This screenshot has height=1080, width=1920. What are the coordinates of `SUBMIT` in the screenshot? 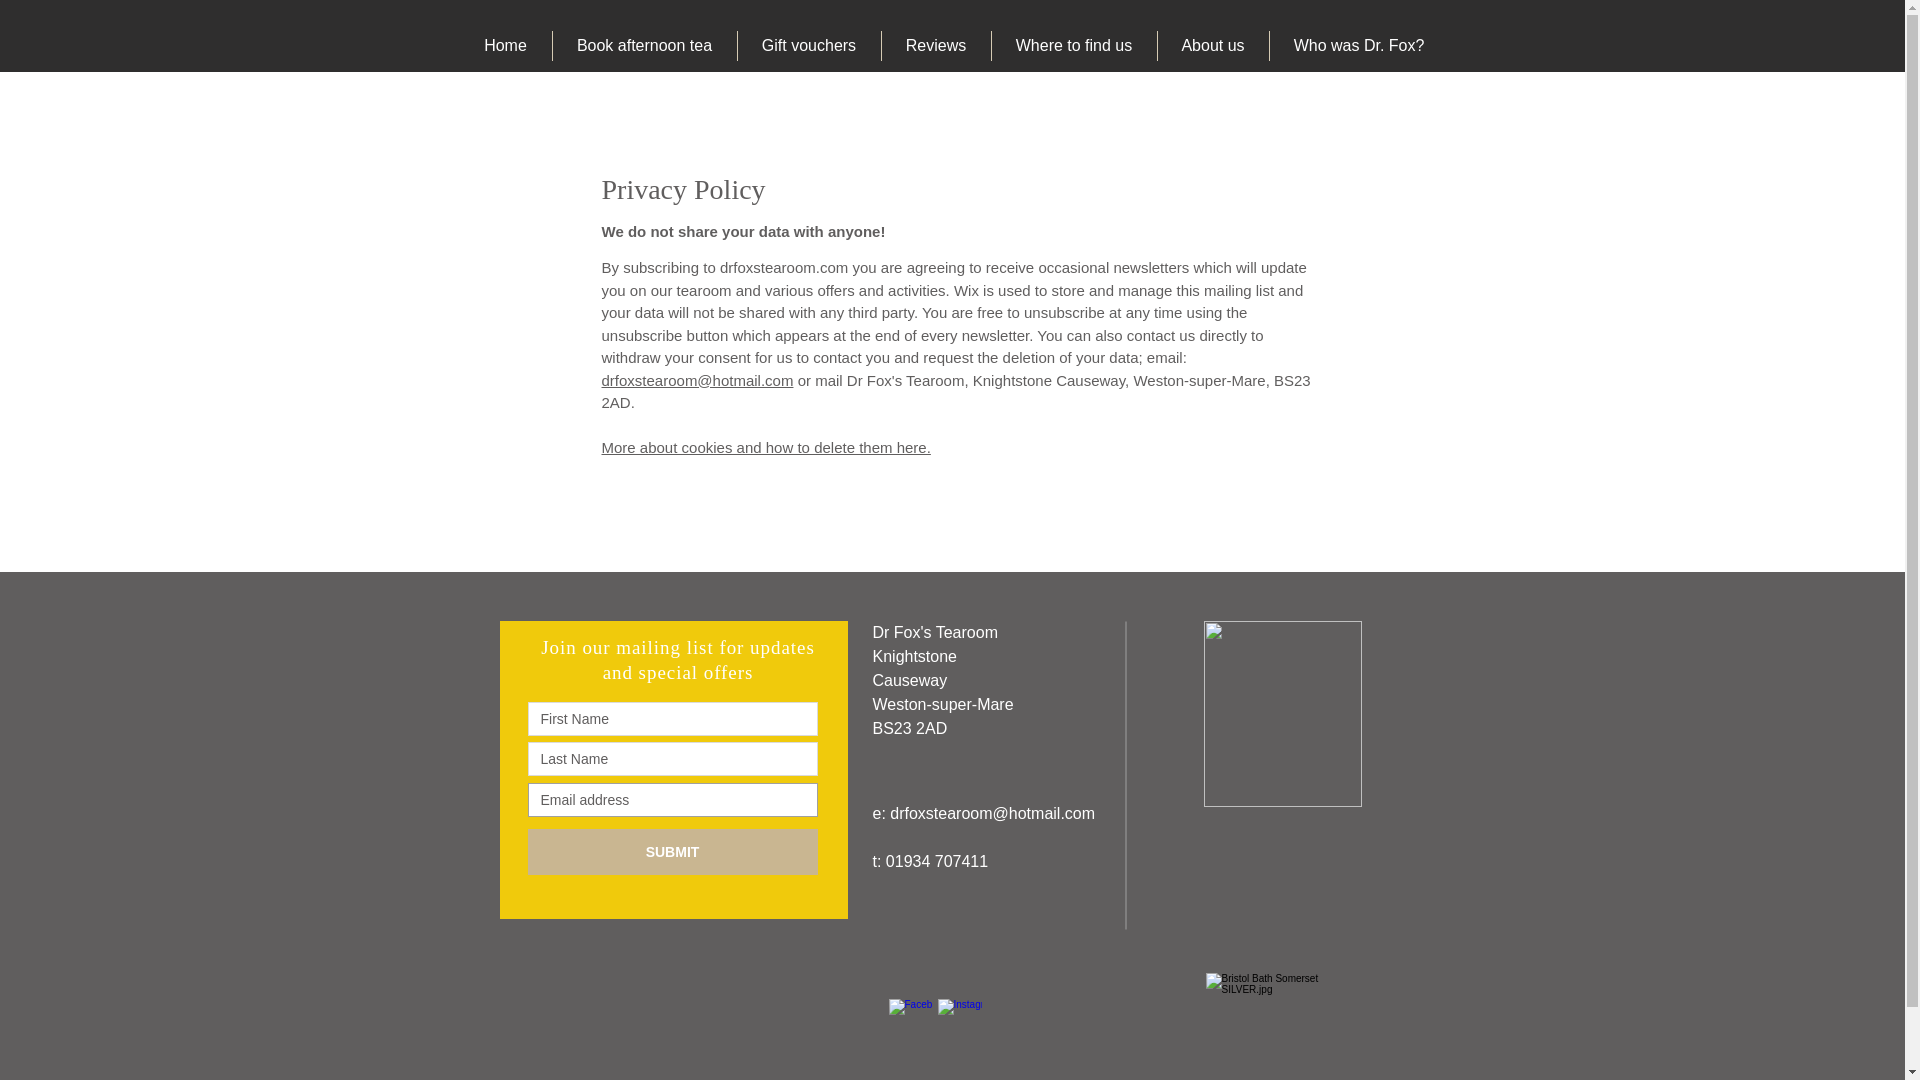 It's located at (672, 852).